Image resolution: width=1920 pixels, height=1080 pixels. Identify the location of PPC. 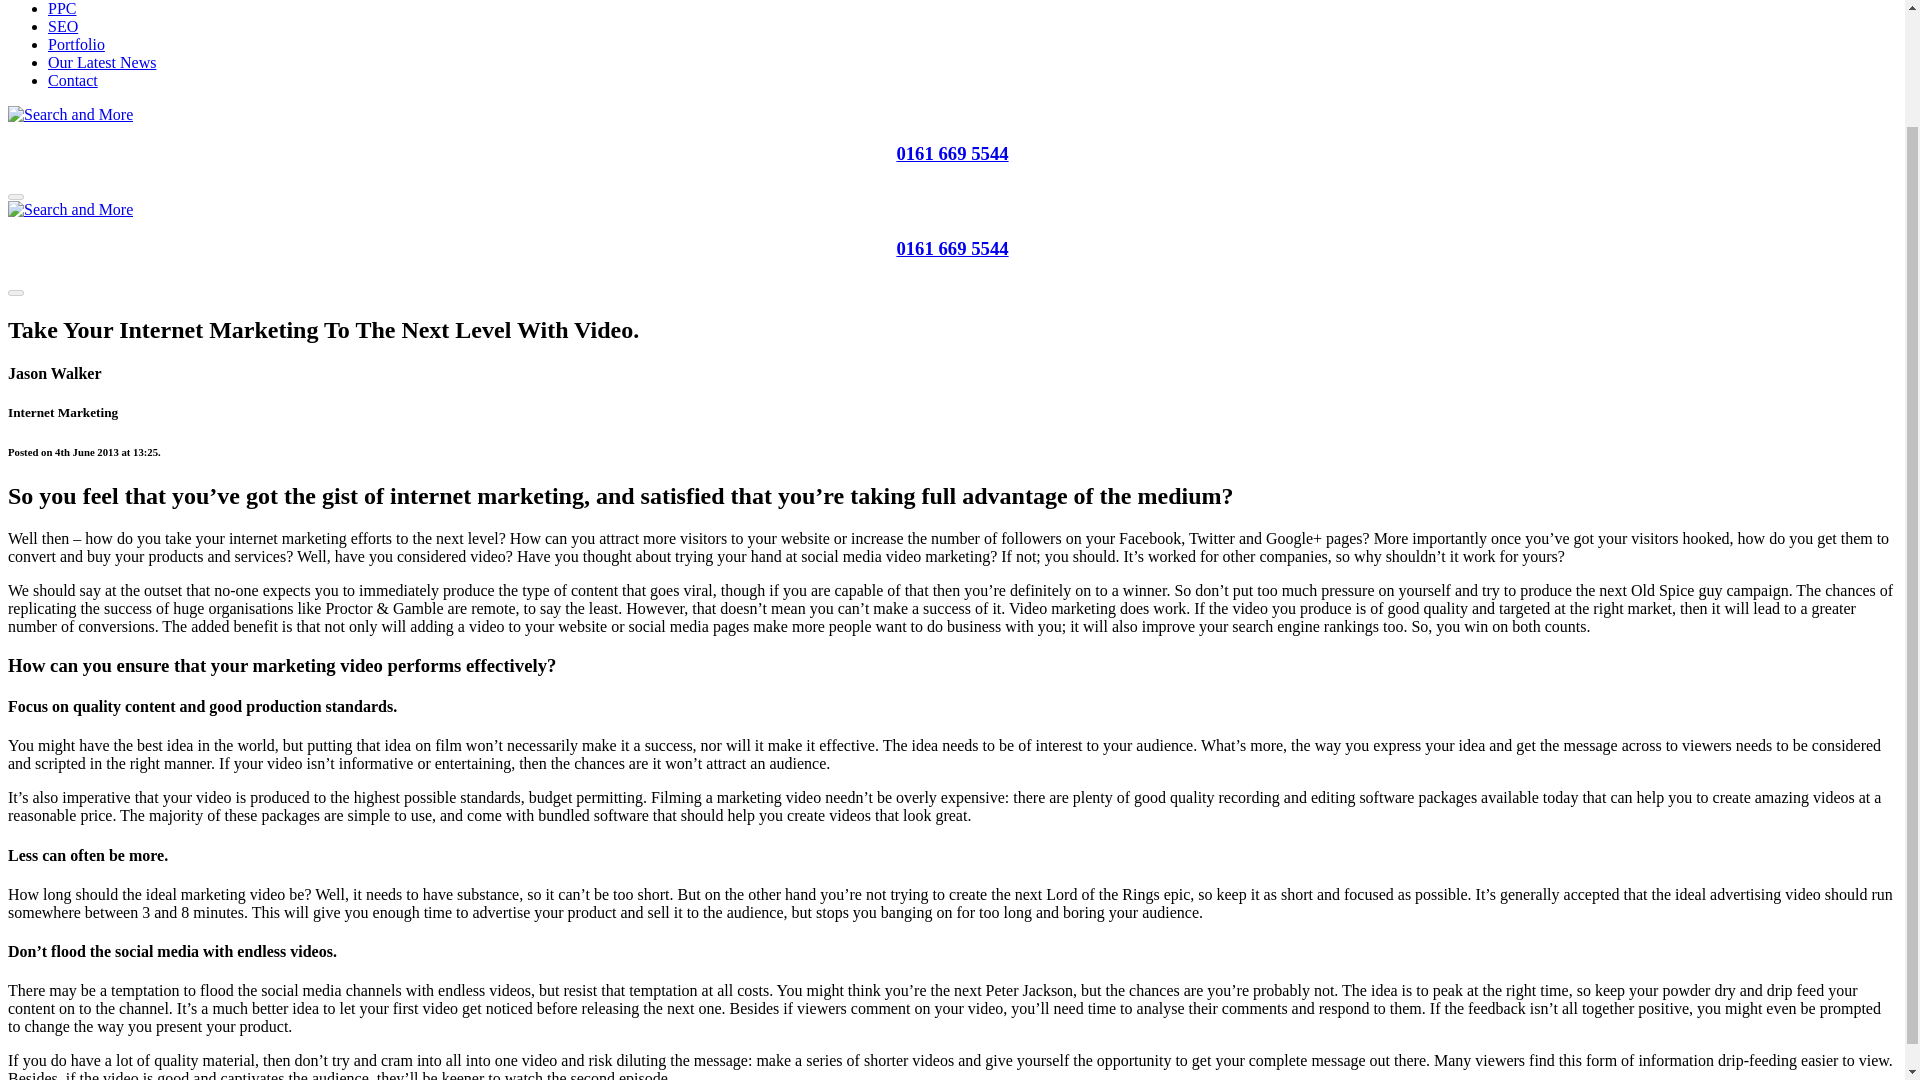
(62, 8).